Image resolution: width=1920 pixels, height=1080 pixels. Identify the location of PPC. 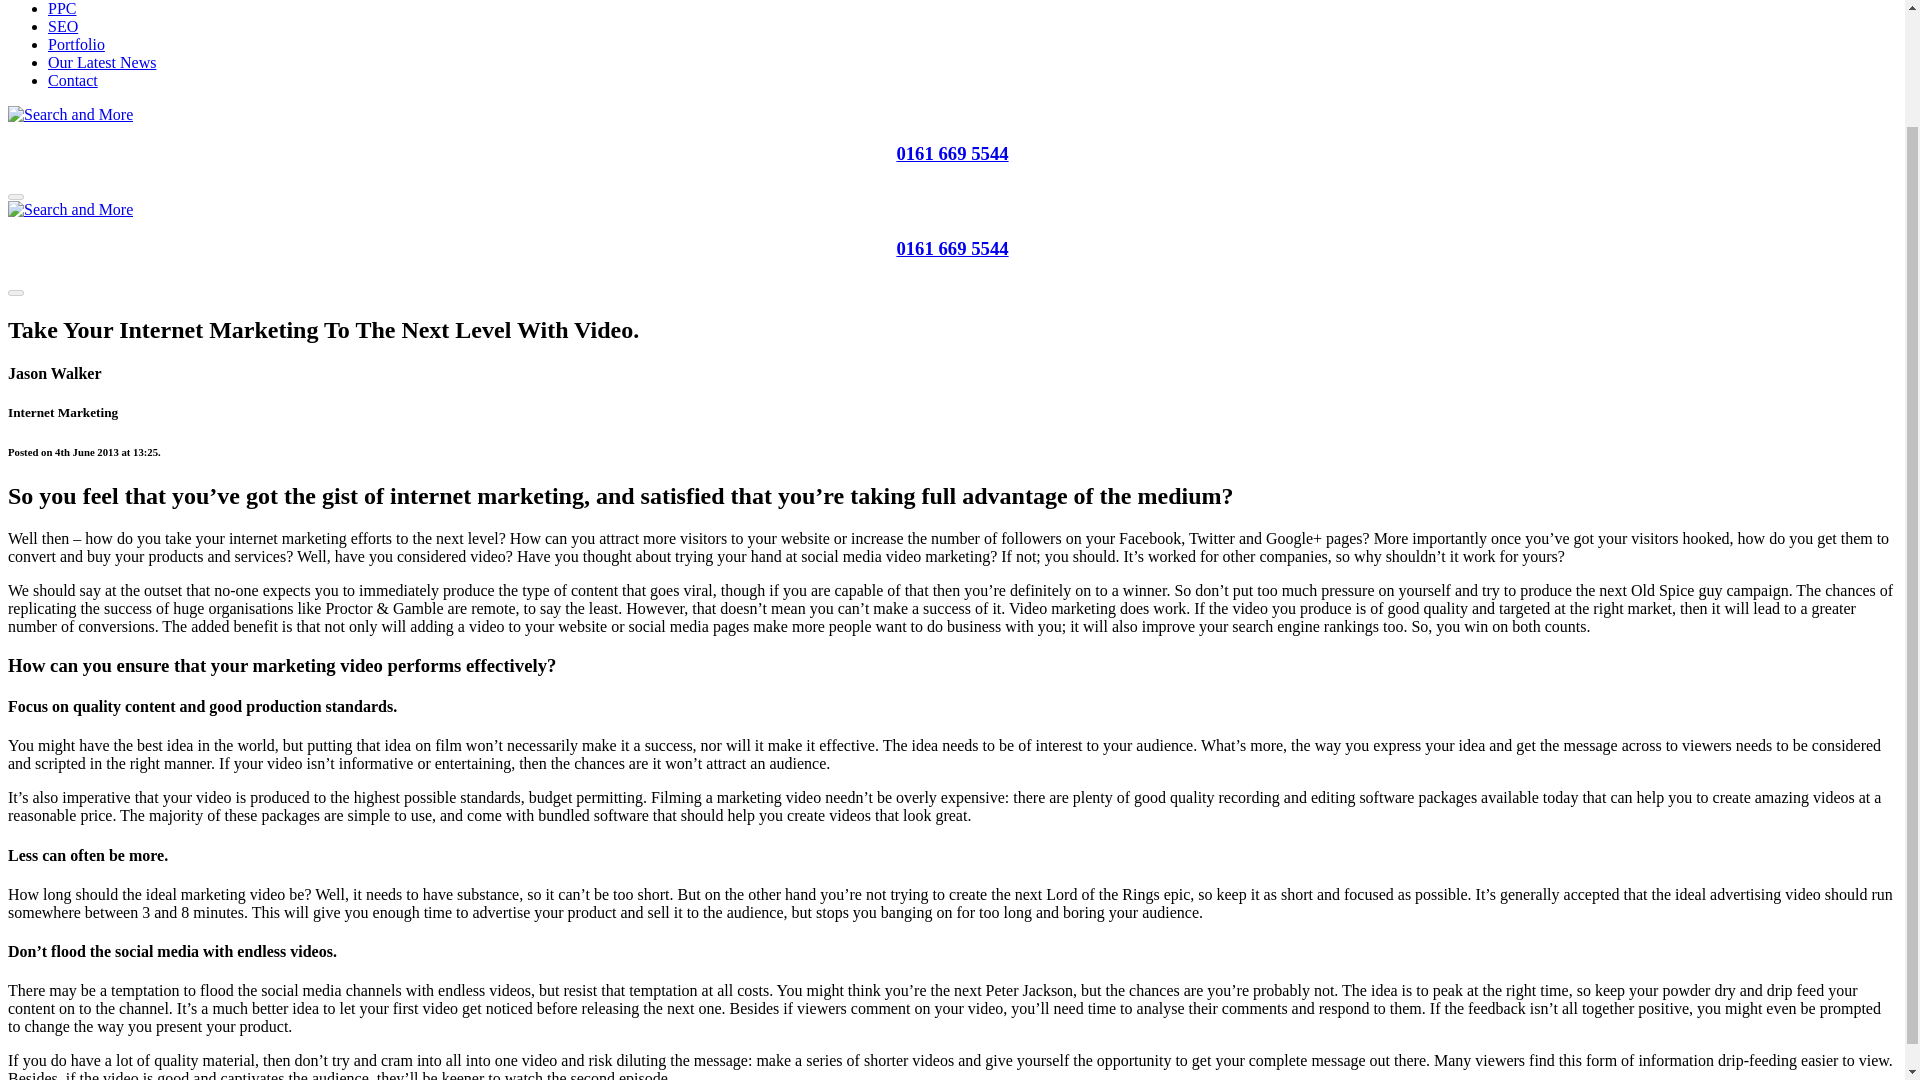
(62, 8).